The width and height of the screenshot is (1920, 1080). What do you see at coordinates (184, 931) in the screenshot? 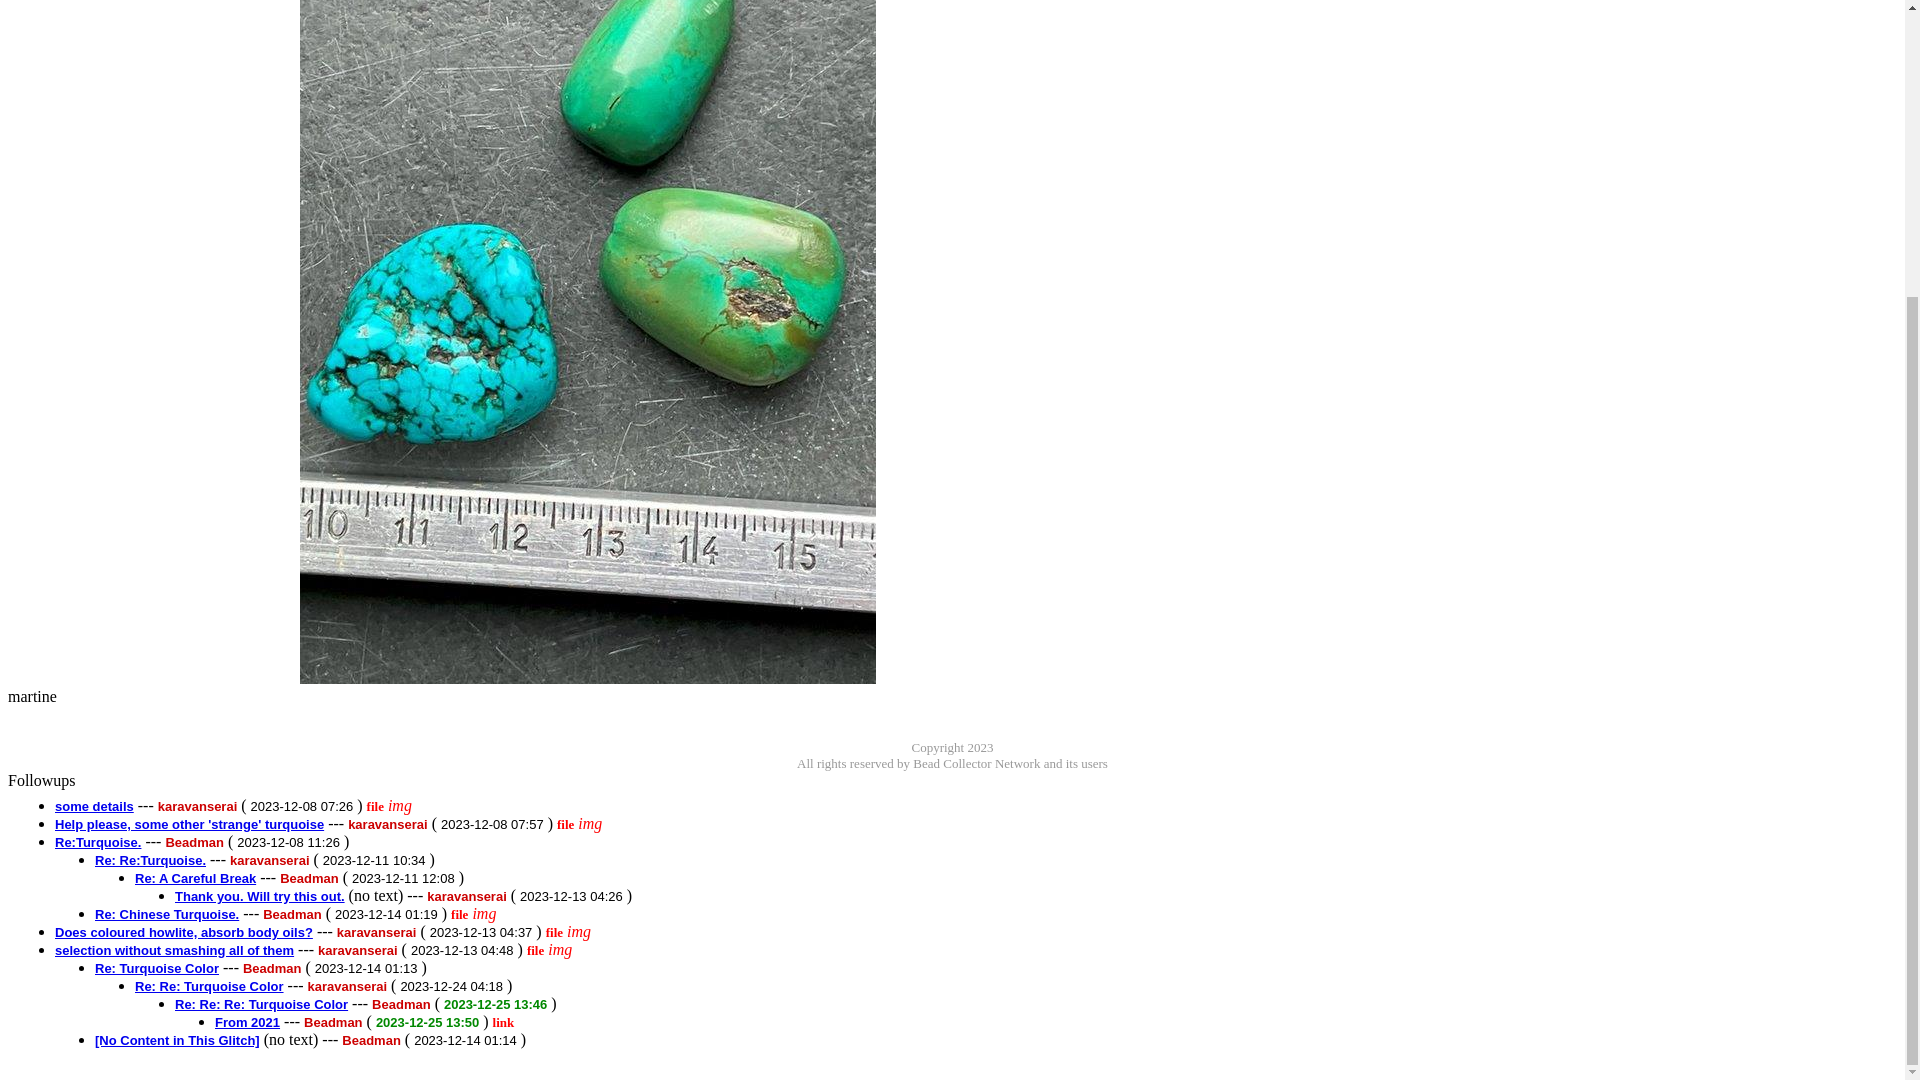
I see `Does coloured howlite, absorb body oils?` at bounding box center [184, 931].